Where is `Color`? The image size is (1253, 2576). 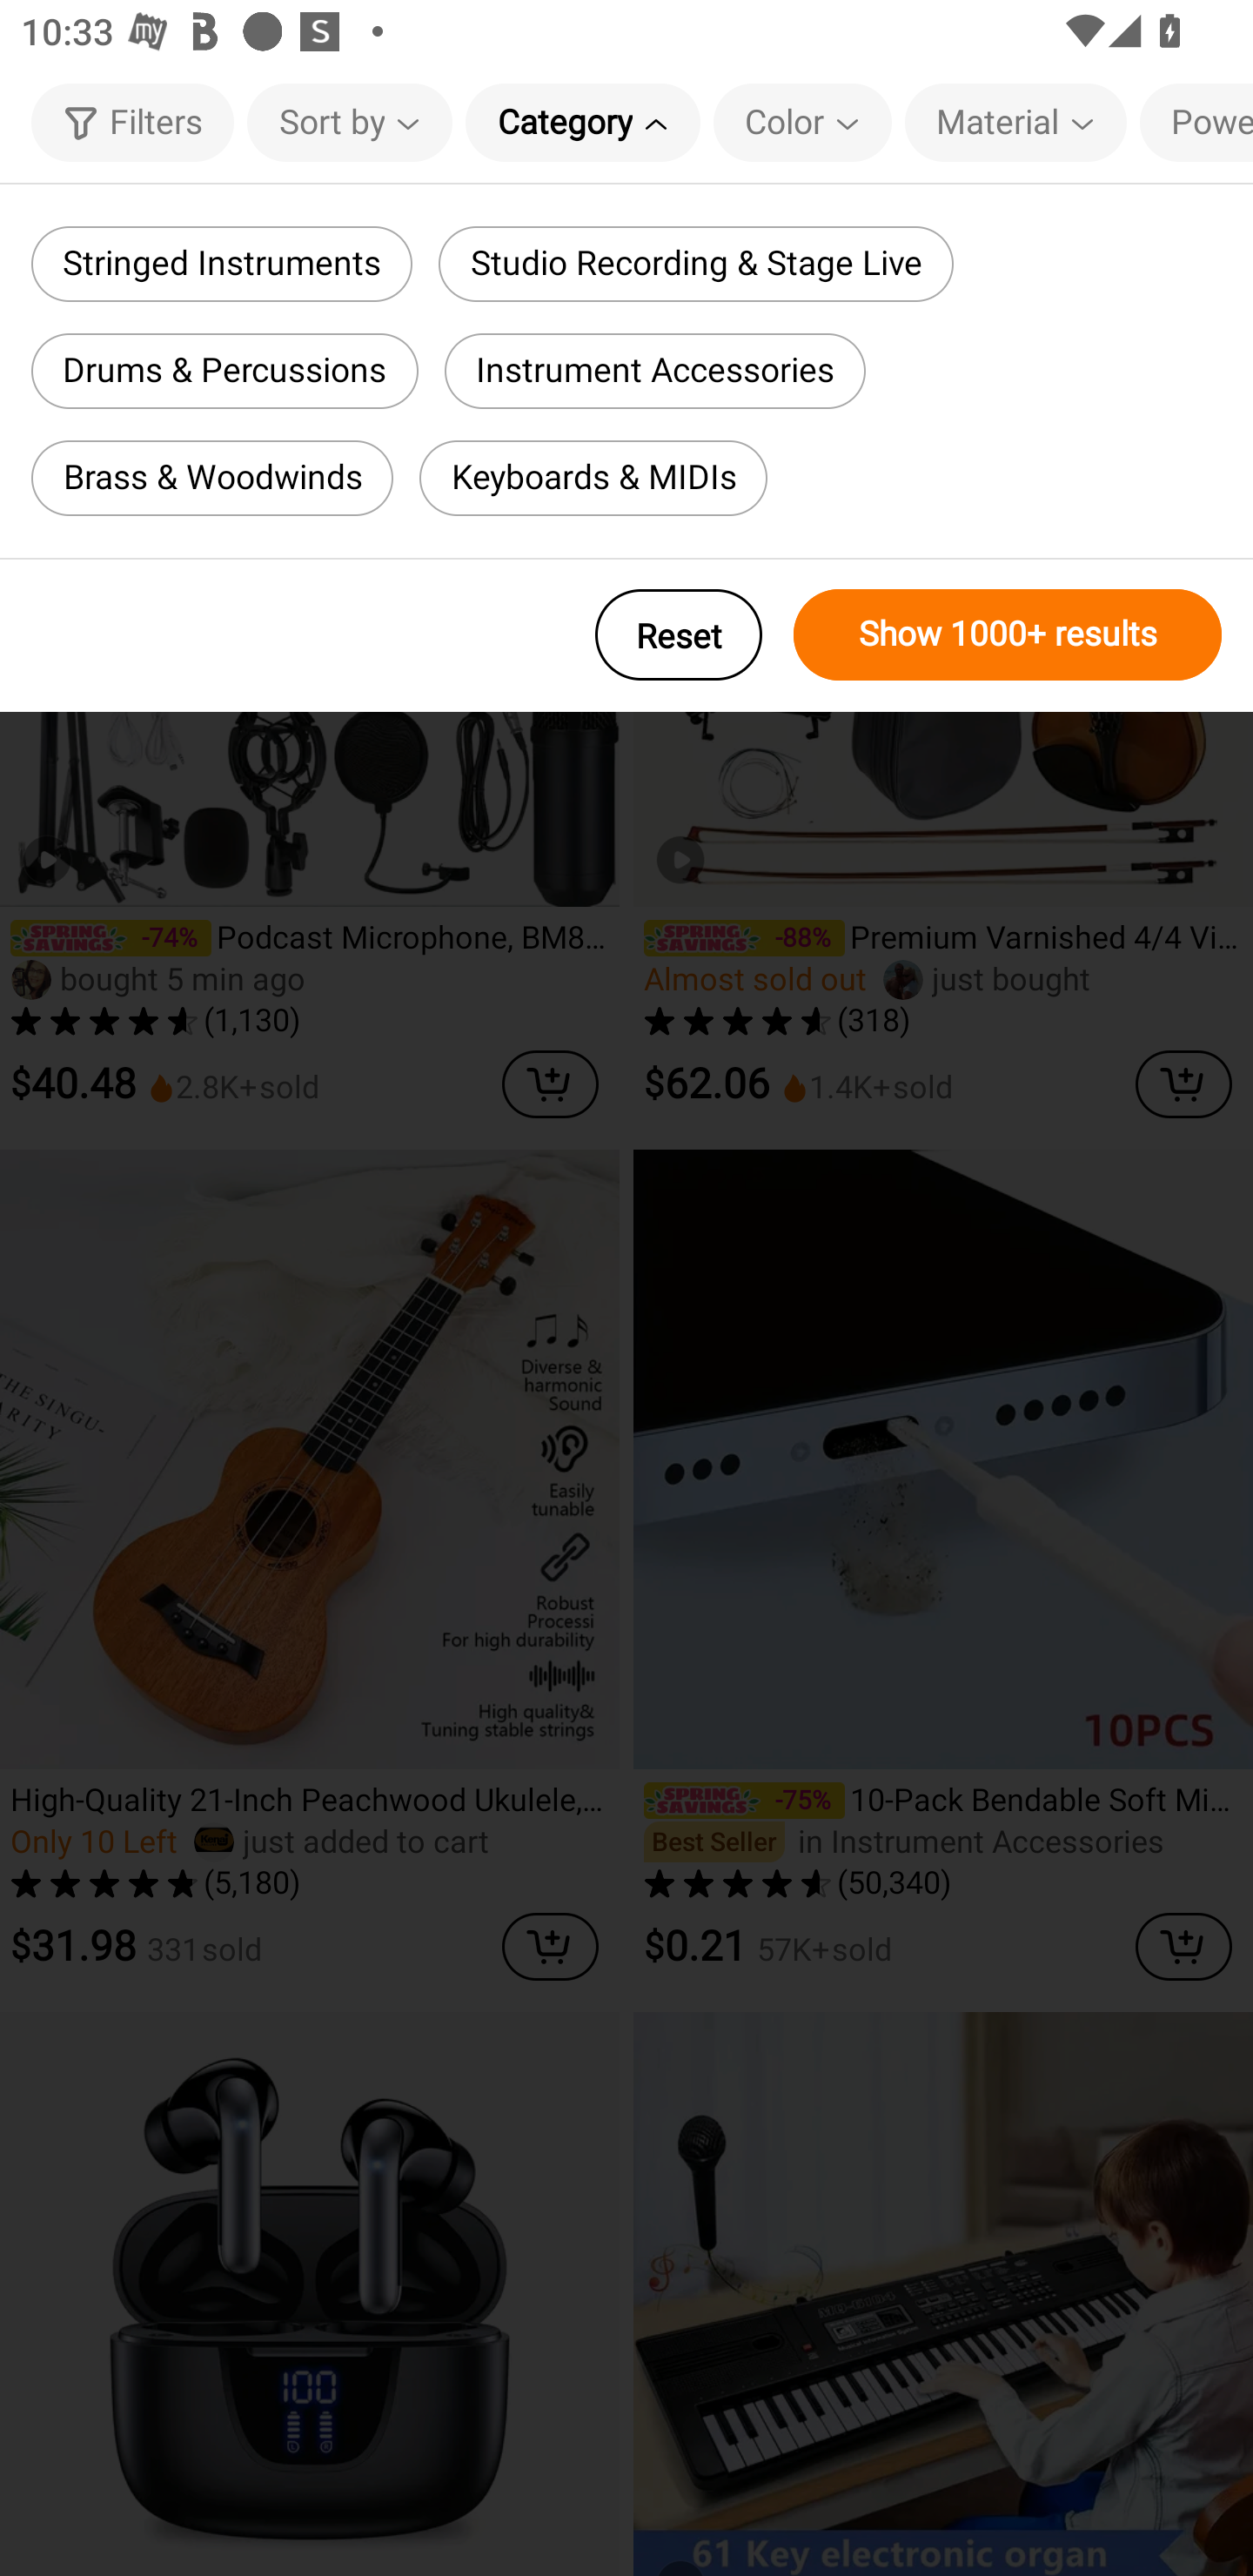
Color is located at coordinates (802, 122).